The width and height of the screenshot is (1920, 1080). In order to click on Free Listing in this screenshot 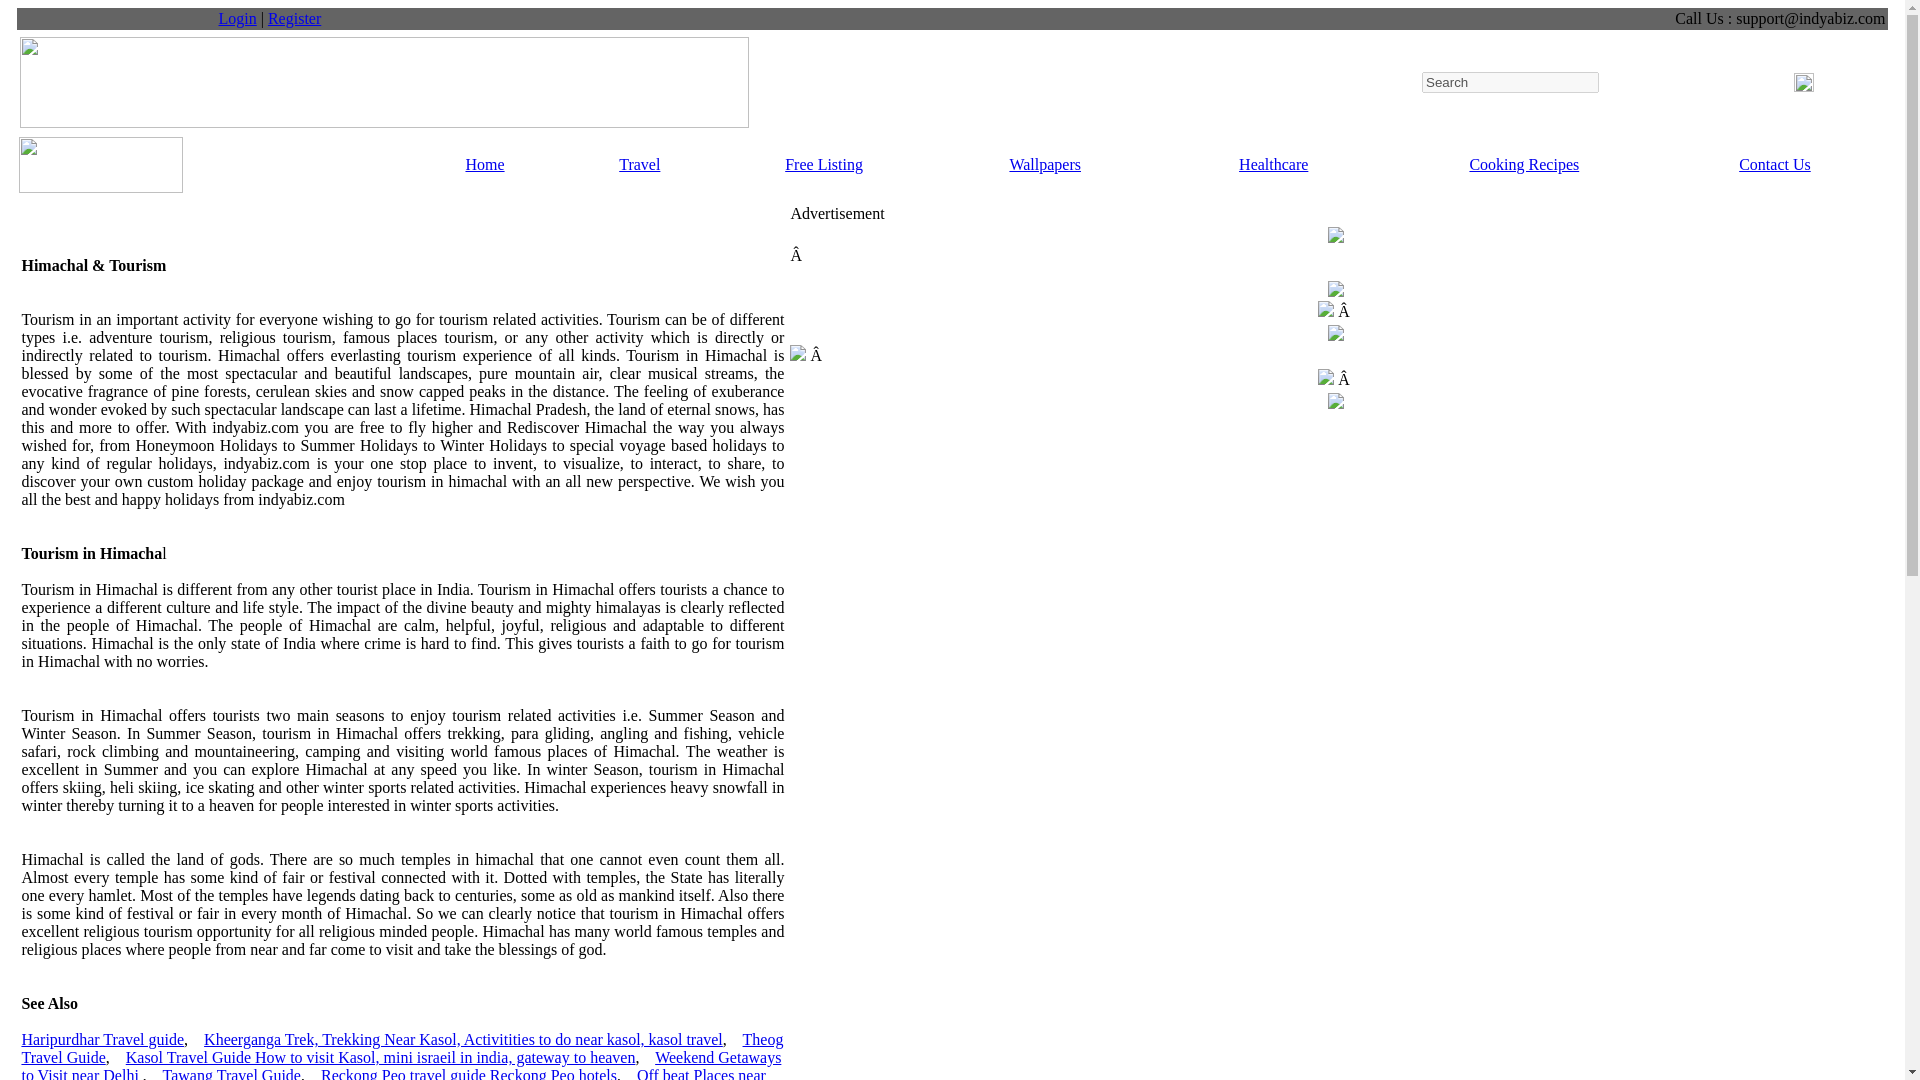, I will do `click(824, 164)`.